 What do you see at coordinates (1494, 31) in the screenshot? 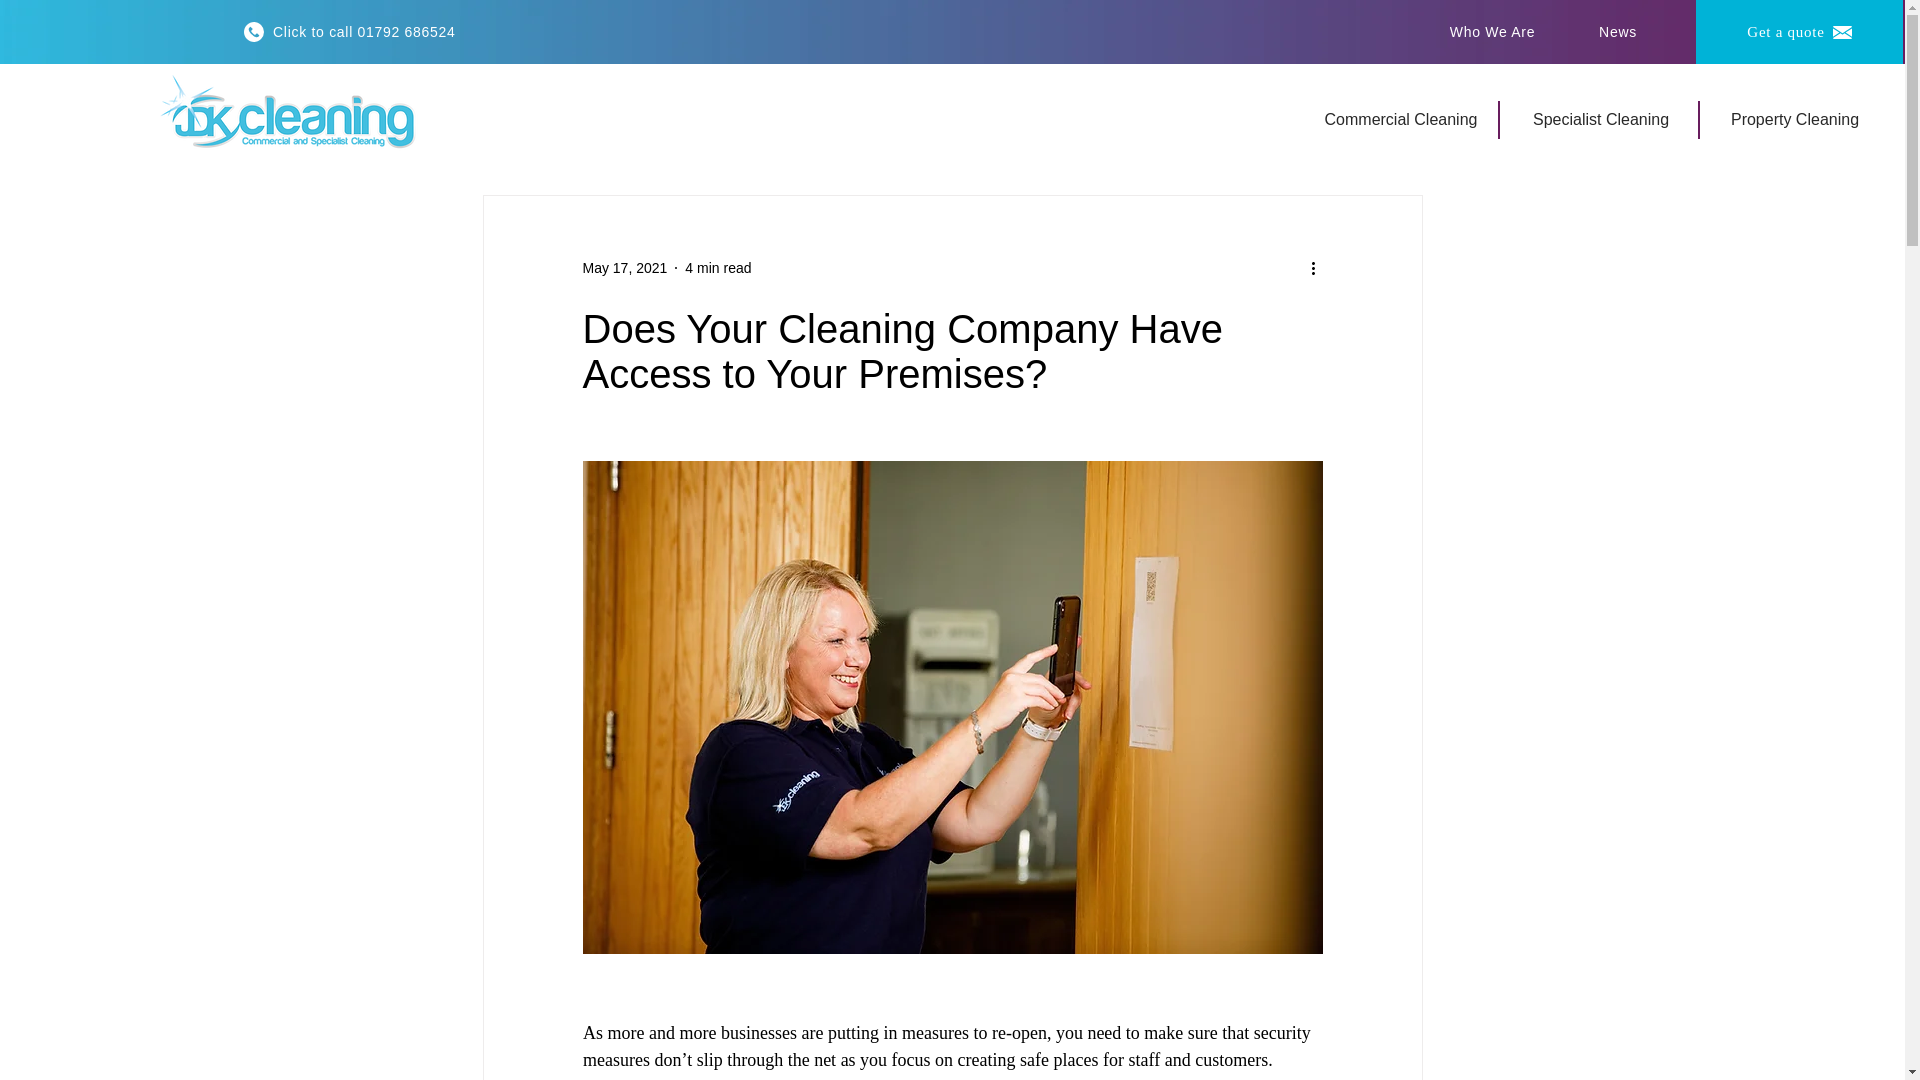
I see `Who We Are` at bounding box center [1494, 31].